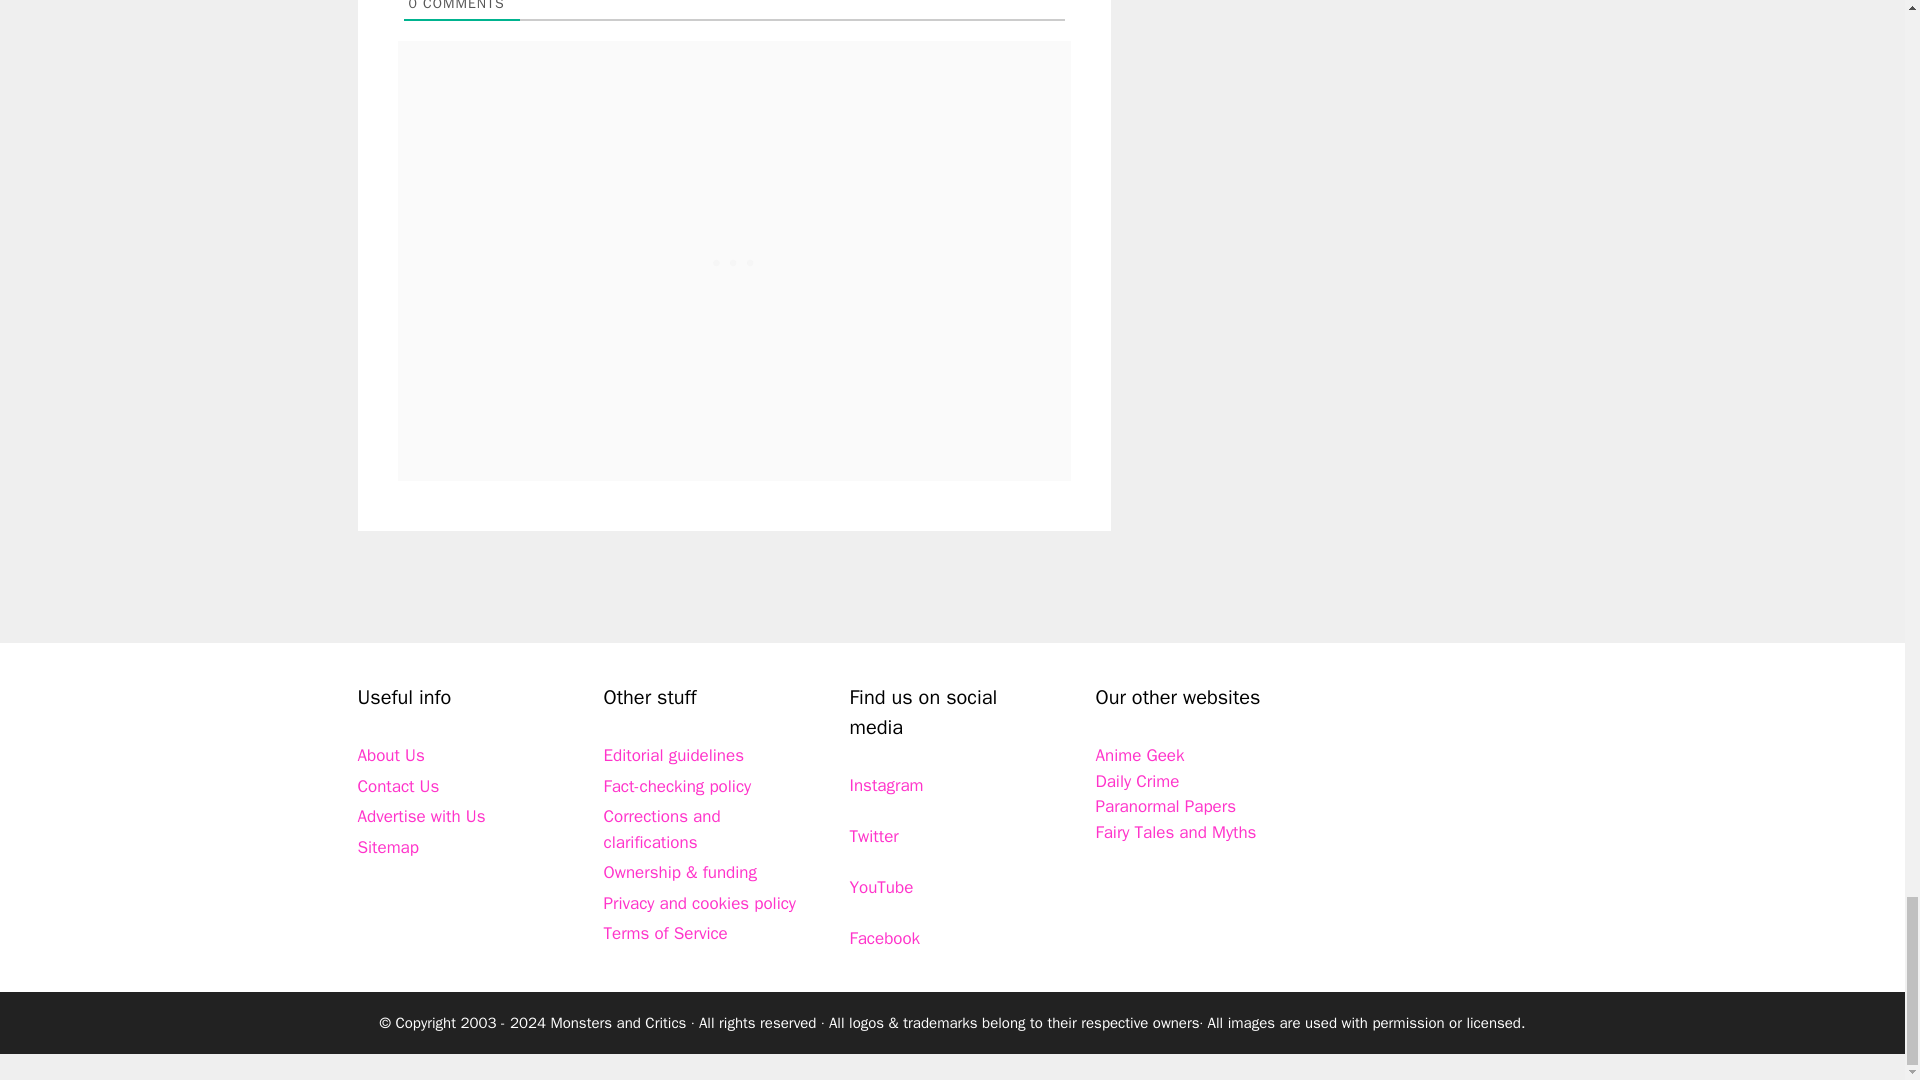 The width and height of the screenshot is (1920, 1080). I want to click on Contact Us, so click(398, 786).